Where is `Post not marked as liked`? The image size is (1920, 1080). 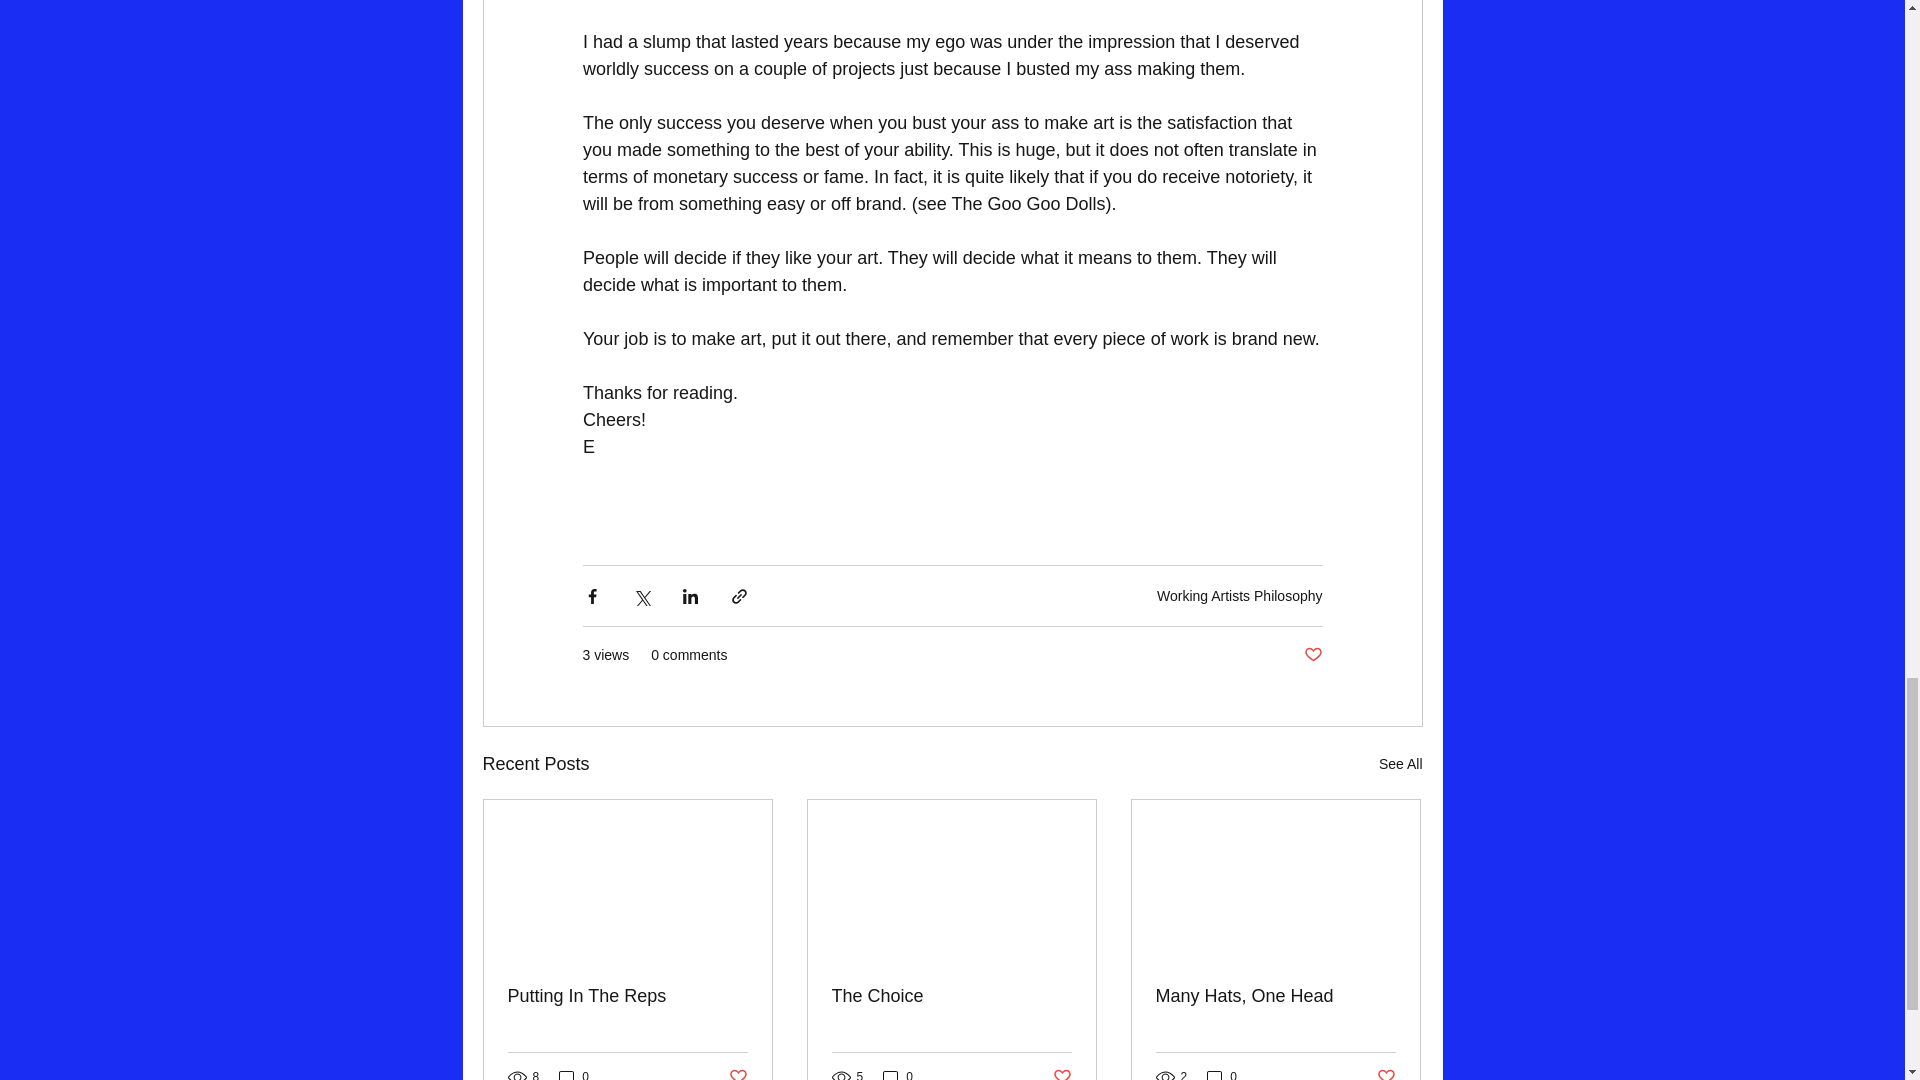
Post not marked as liked is located at coordinates (1062, 1072).